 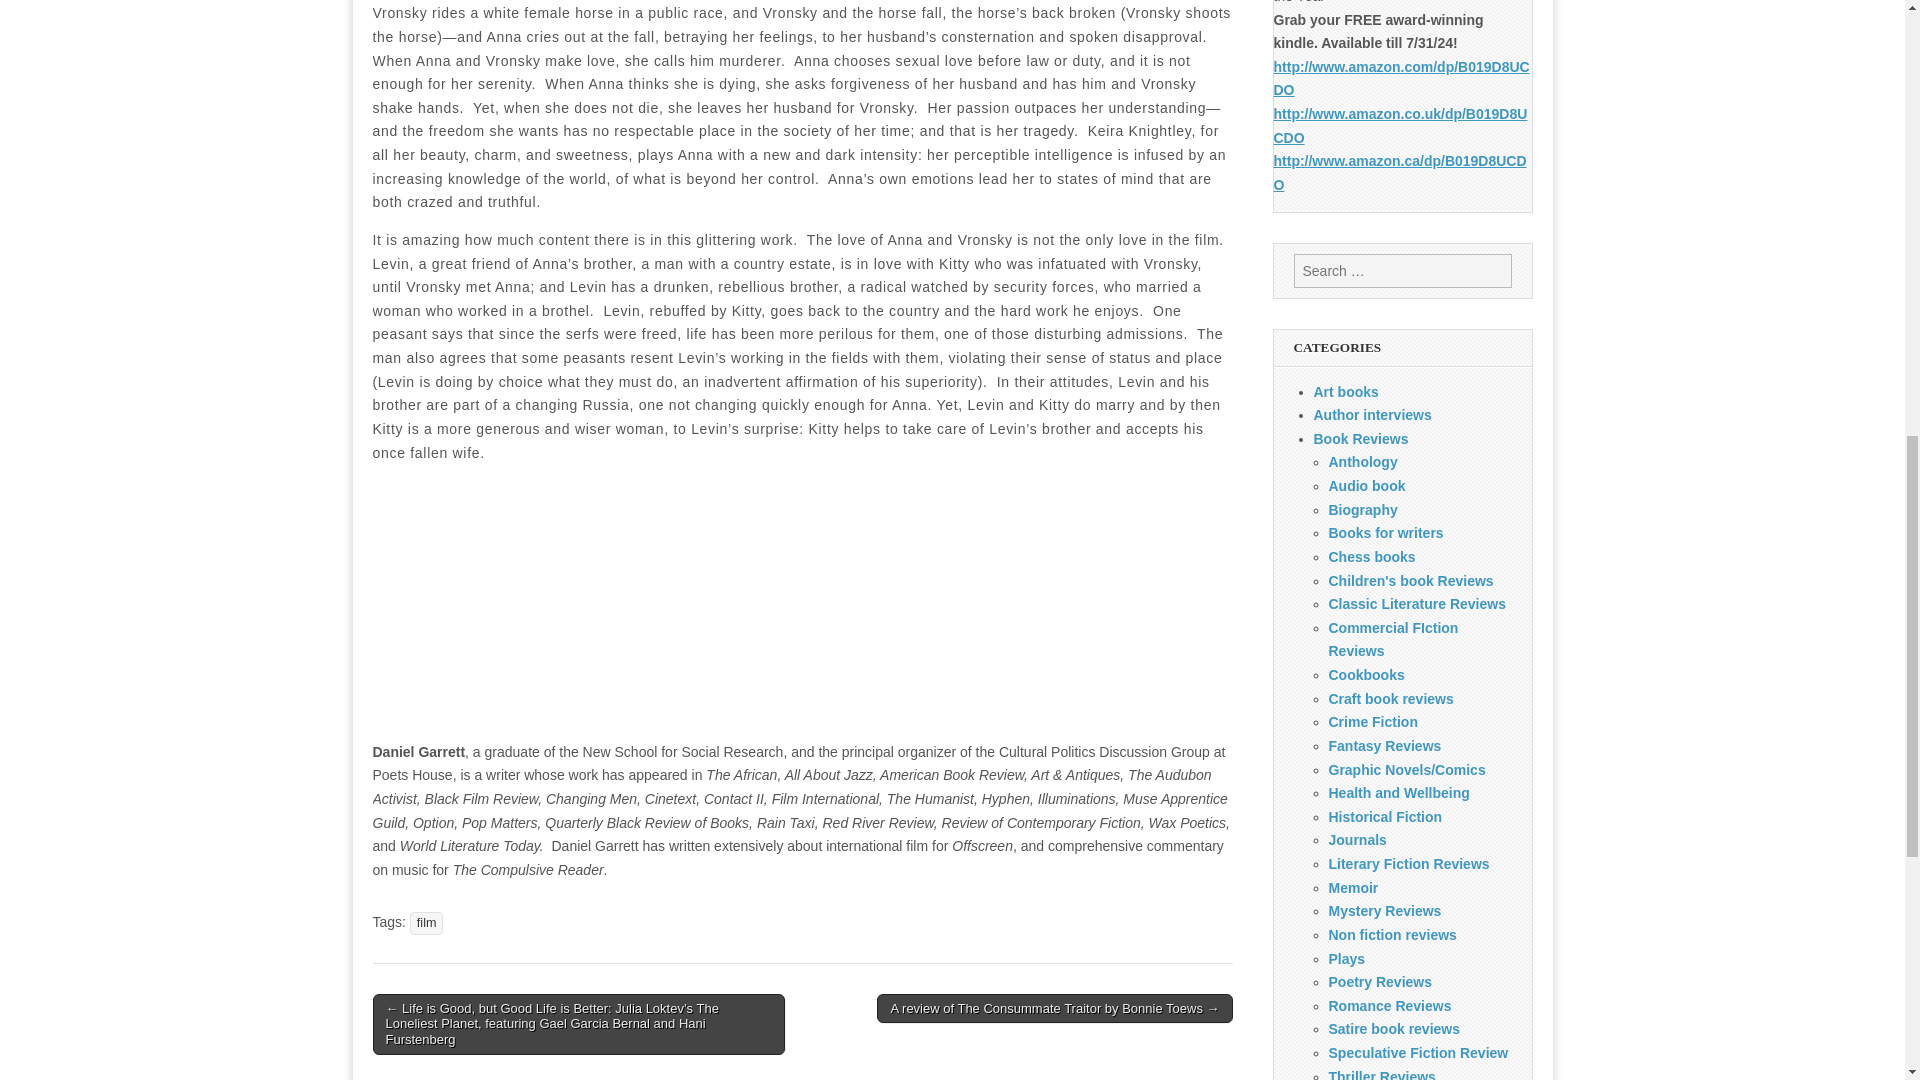 I want to click on Crime Fiction, so click(x=1372, y=722).